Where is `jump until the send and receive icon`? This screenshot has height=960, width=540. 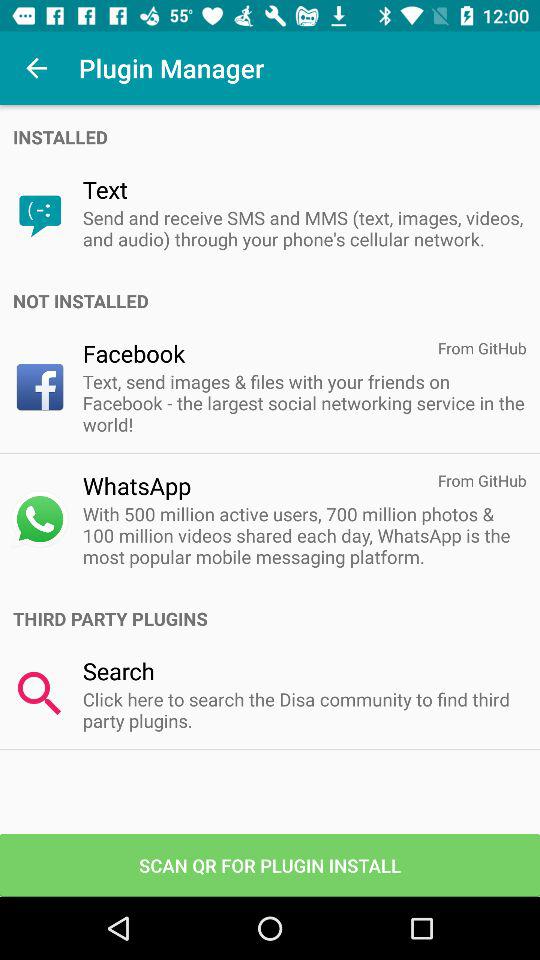
jump until the send and receive icon is located at coordinates (304, 228).